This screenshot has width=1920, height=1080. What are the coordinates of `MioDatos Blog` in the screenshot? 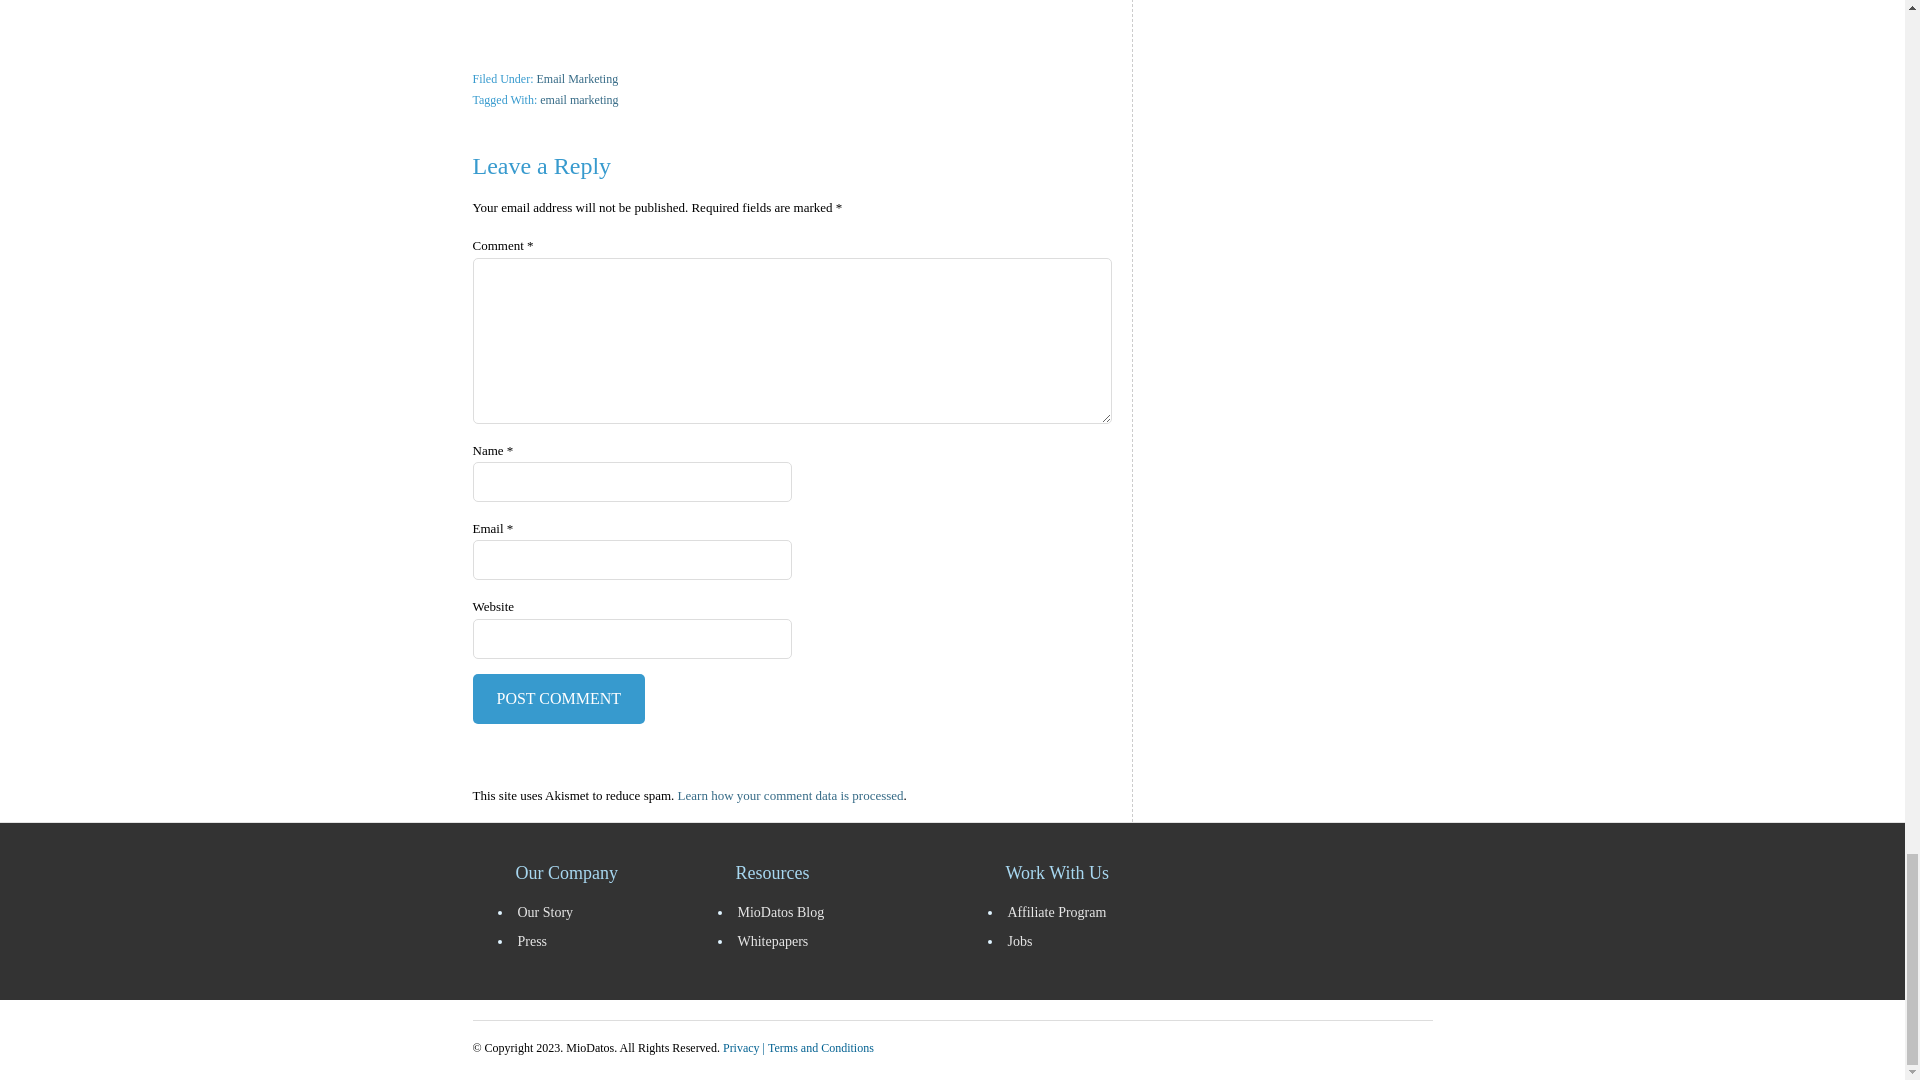 It's located at (842, 912).